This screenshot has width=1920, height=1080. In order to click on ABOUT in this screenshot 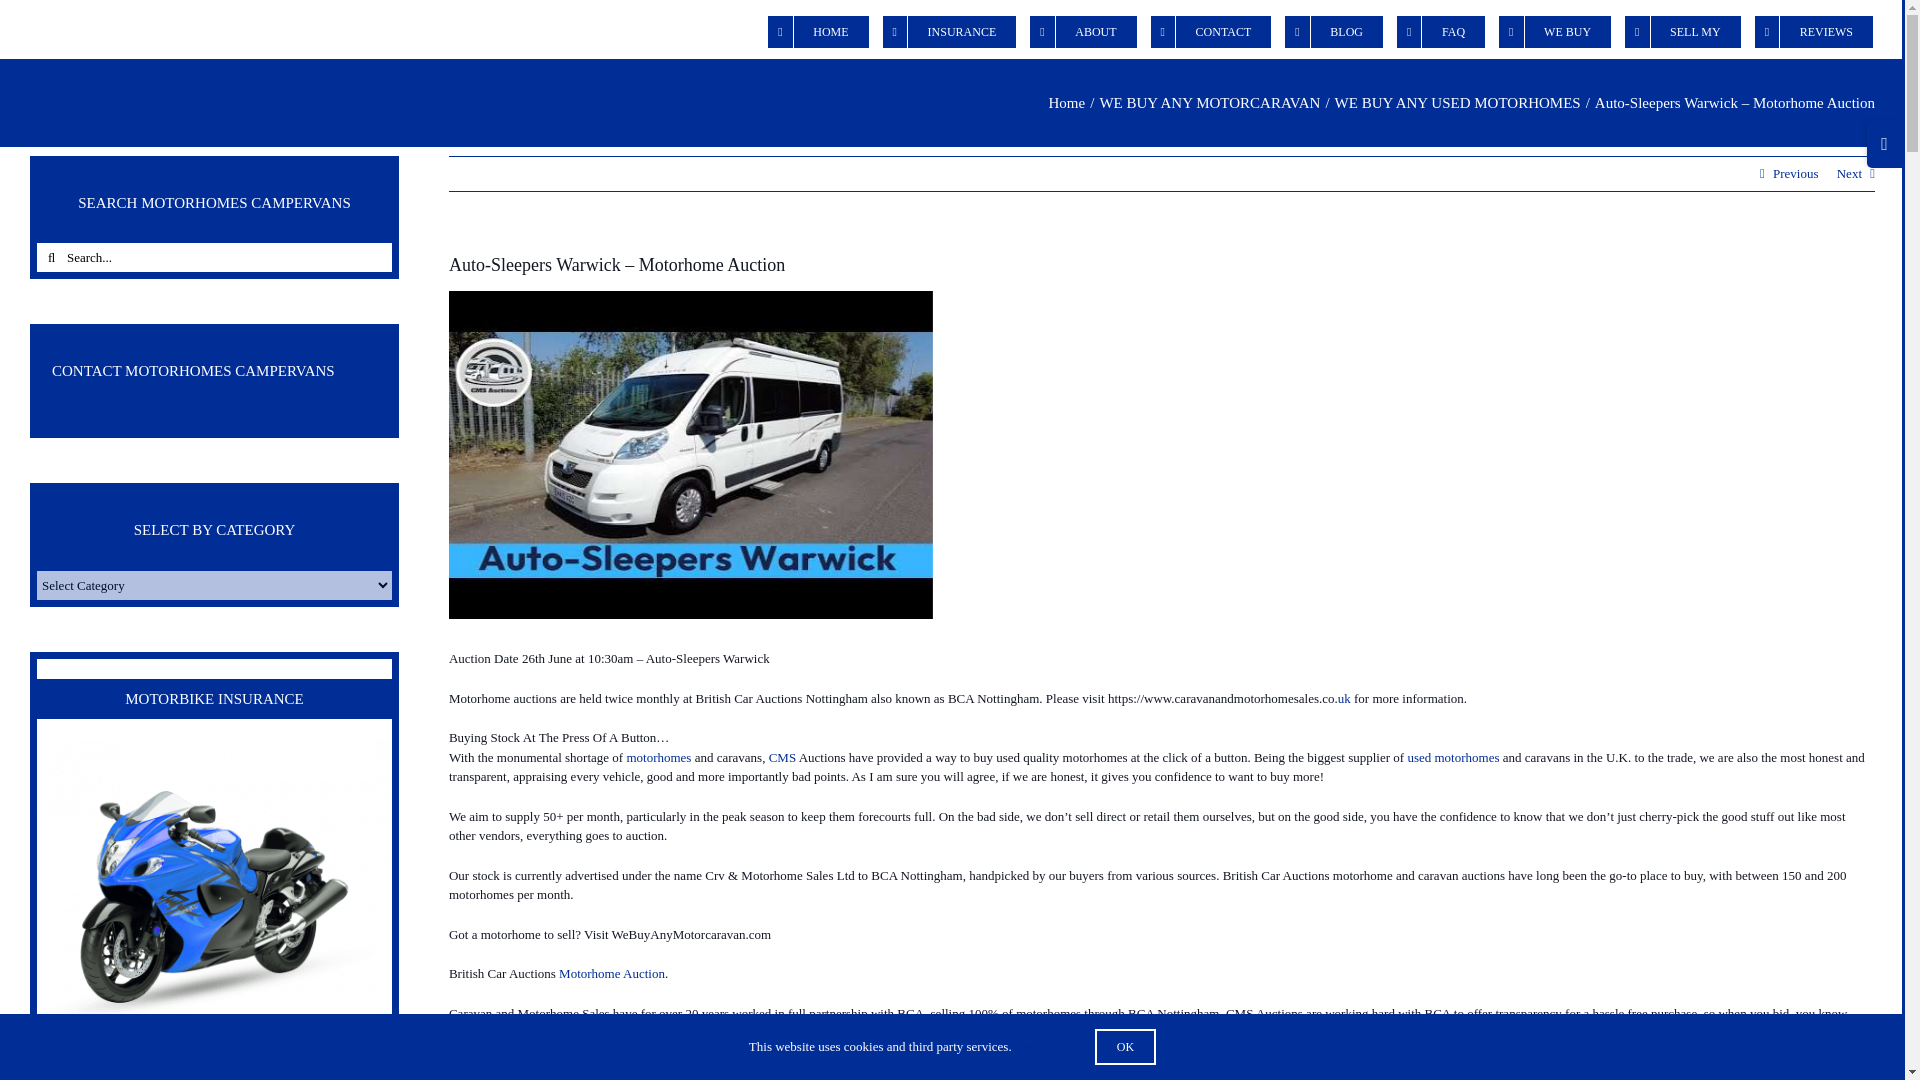, I will do `click(1082, 30)`.